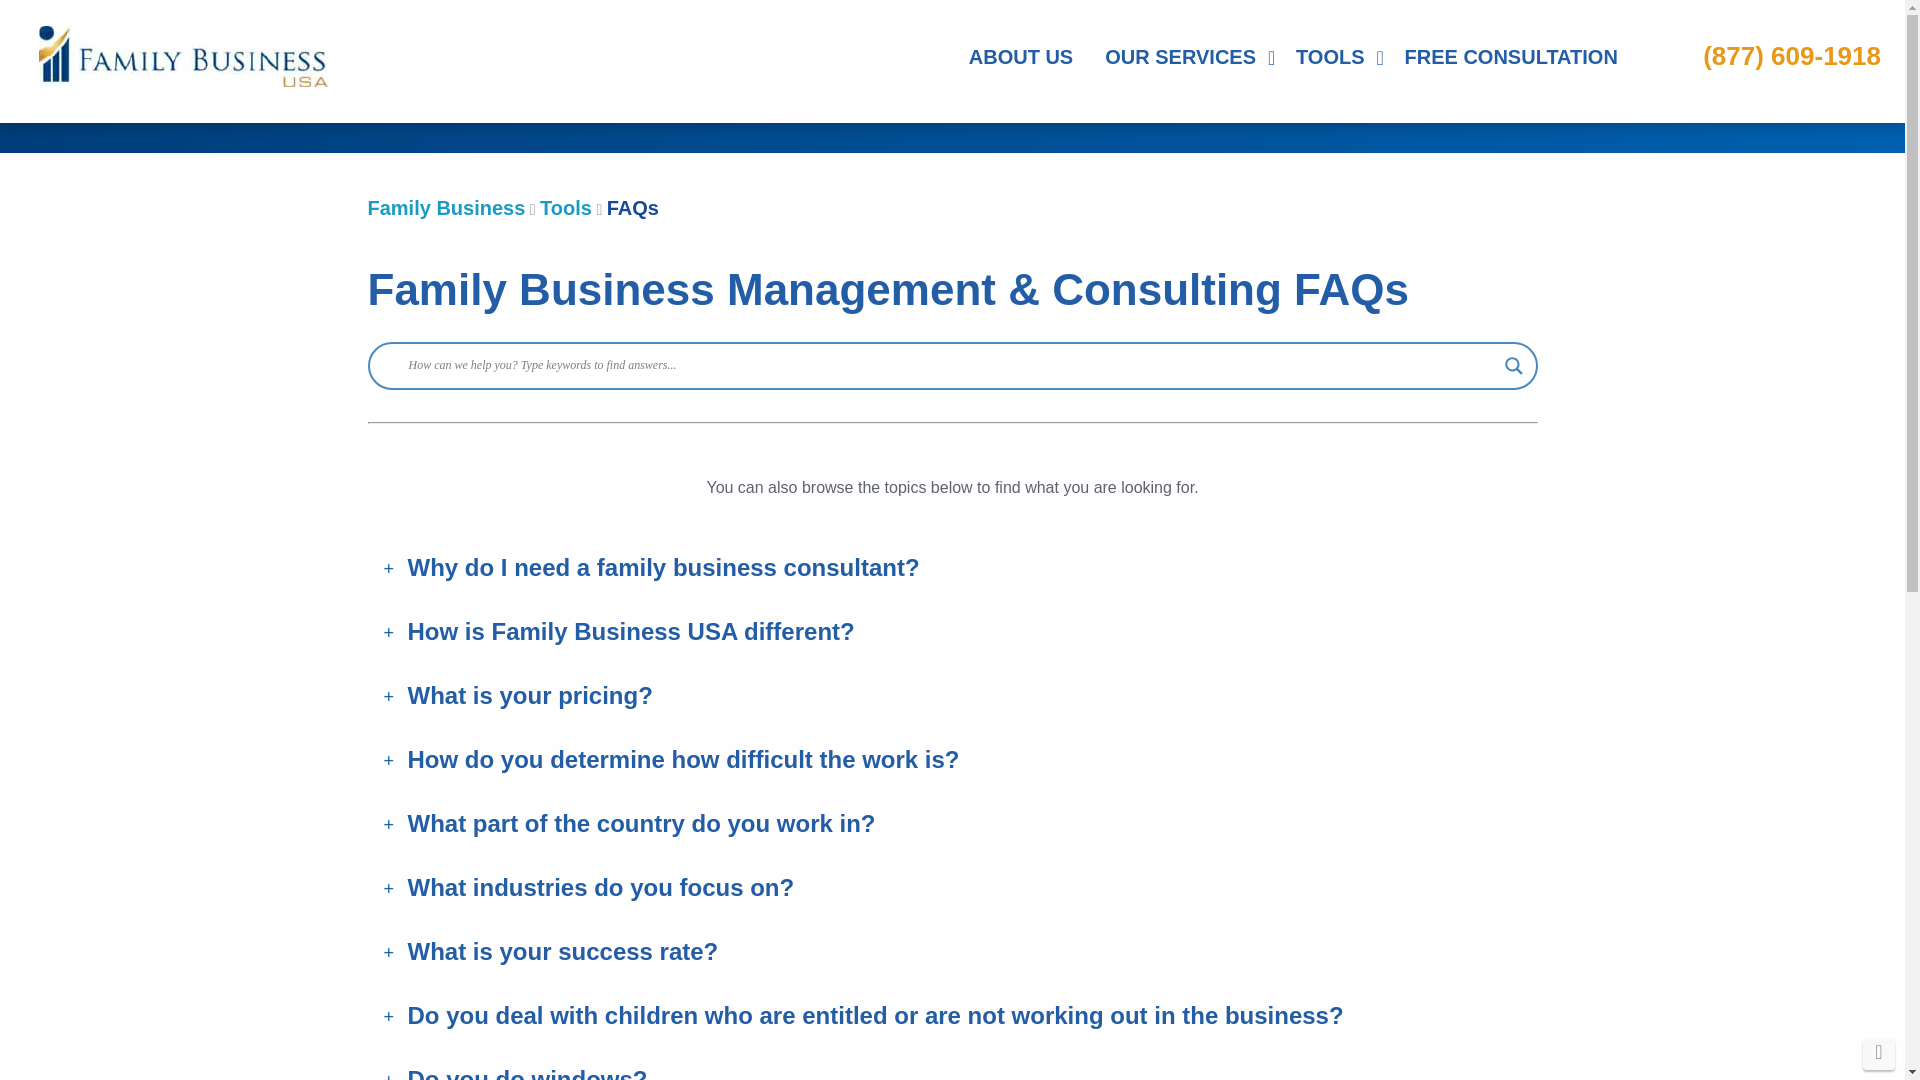 Image resolution: width=1920 pixels, height=1080 pixels. I want to click on Why do I need a family business consultant?, so click(952, 568).